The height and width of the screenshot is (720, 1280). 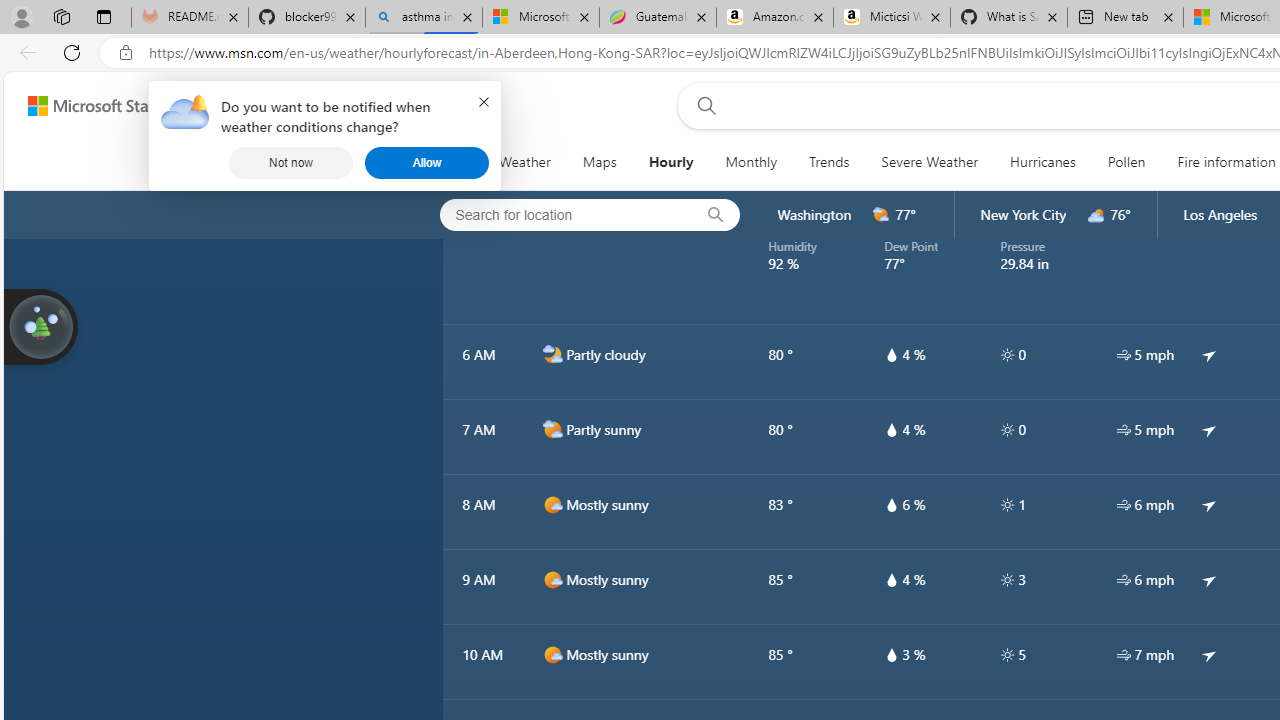 I want to click on d2000, so click(x=552, y=429).